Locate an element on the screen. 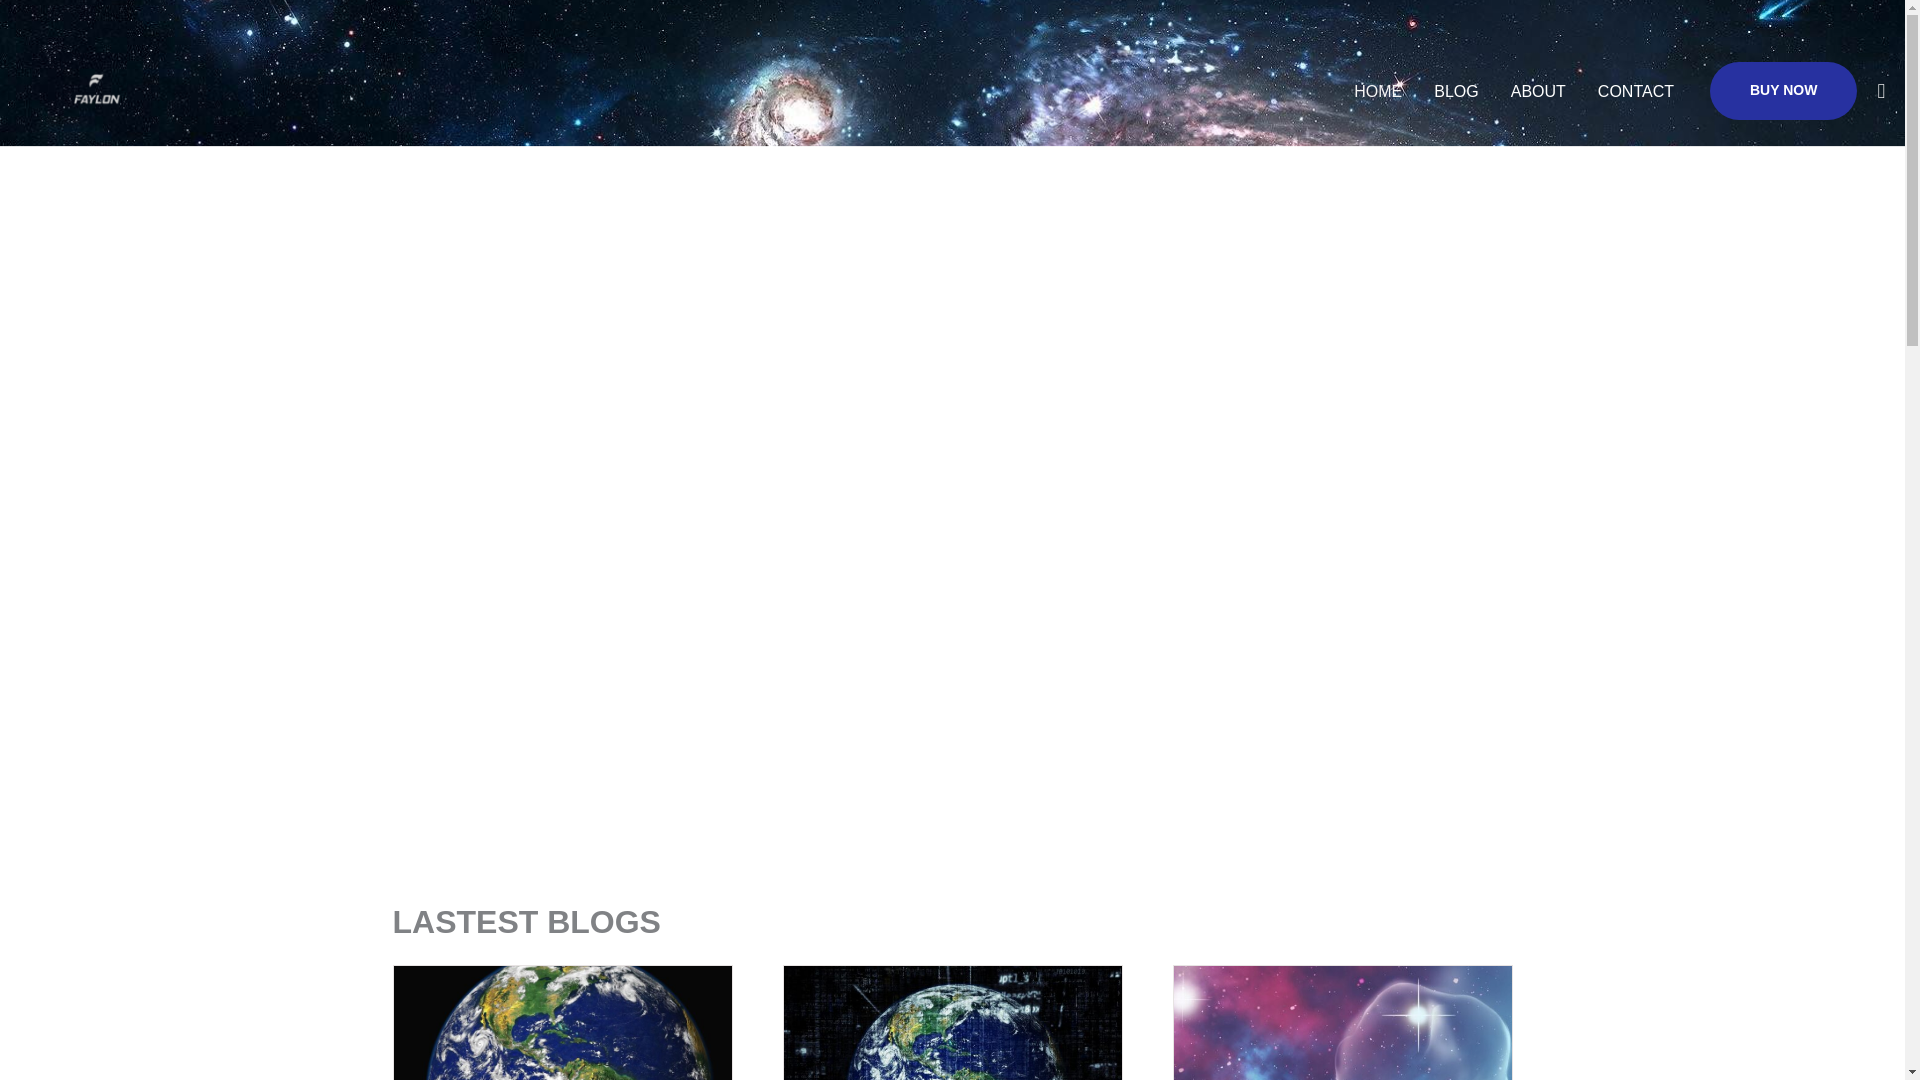 This screenshot has height=1080, width=1920. HOME is located at coordinates (1378, 90).